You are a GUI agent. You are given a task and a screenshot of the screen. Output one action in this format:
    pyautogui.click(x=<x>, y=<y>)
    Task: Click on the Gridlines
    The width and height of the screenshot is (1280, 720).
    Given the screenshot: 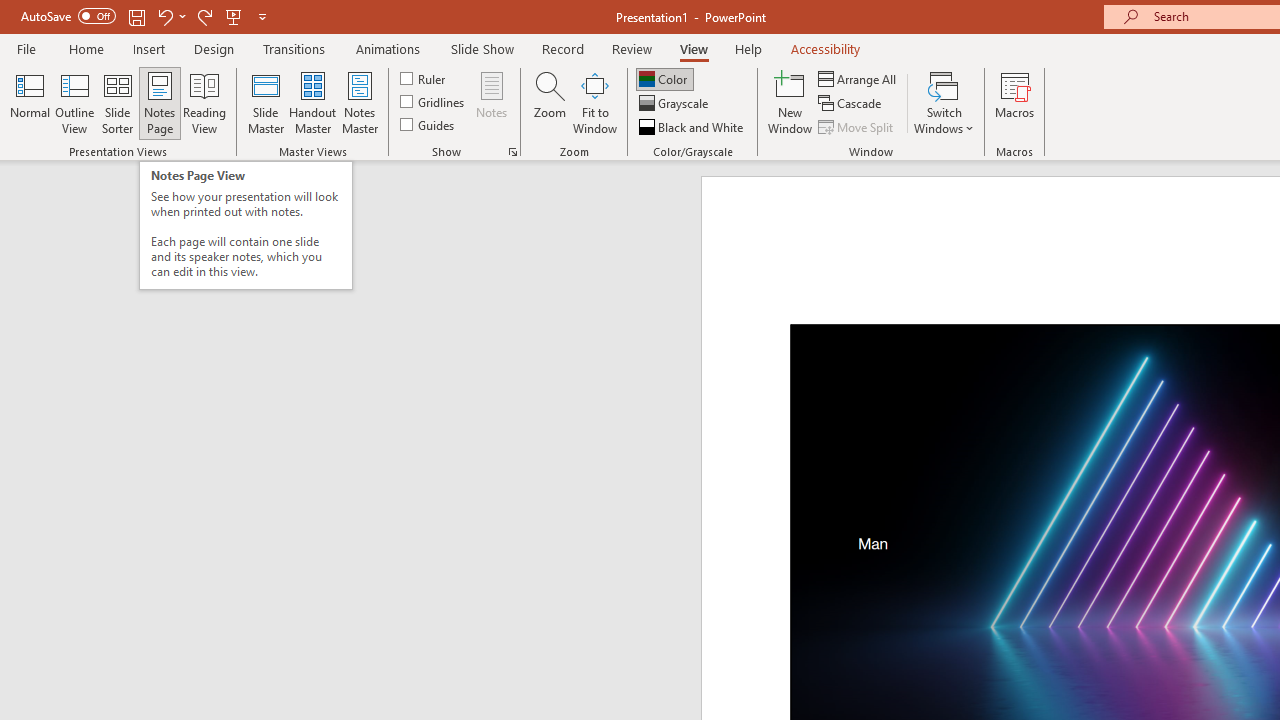 What is the action you would take?
    pyautogui.click(x=434, y=102)
    